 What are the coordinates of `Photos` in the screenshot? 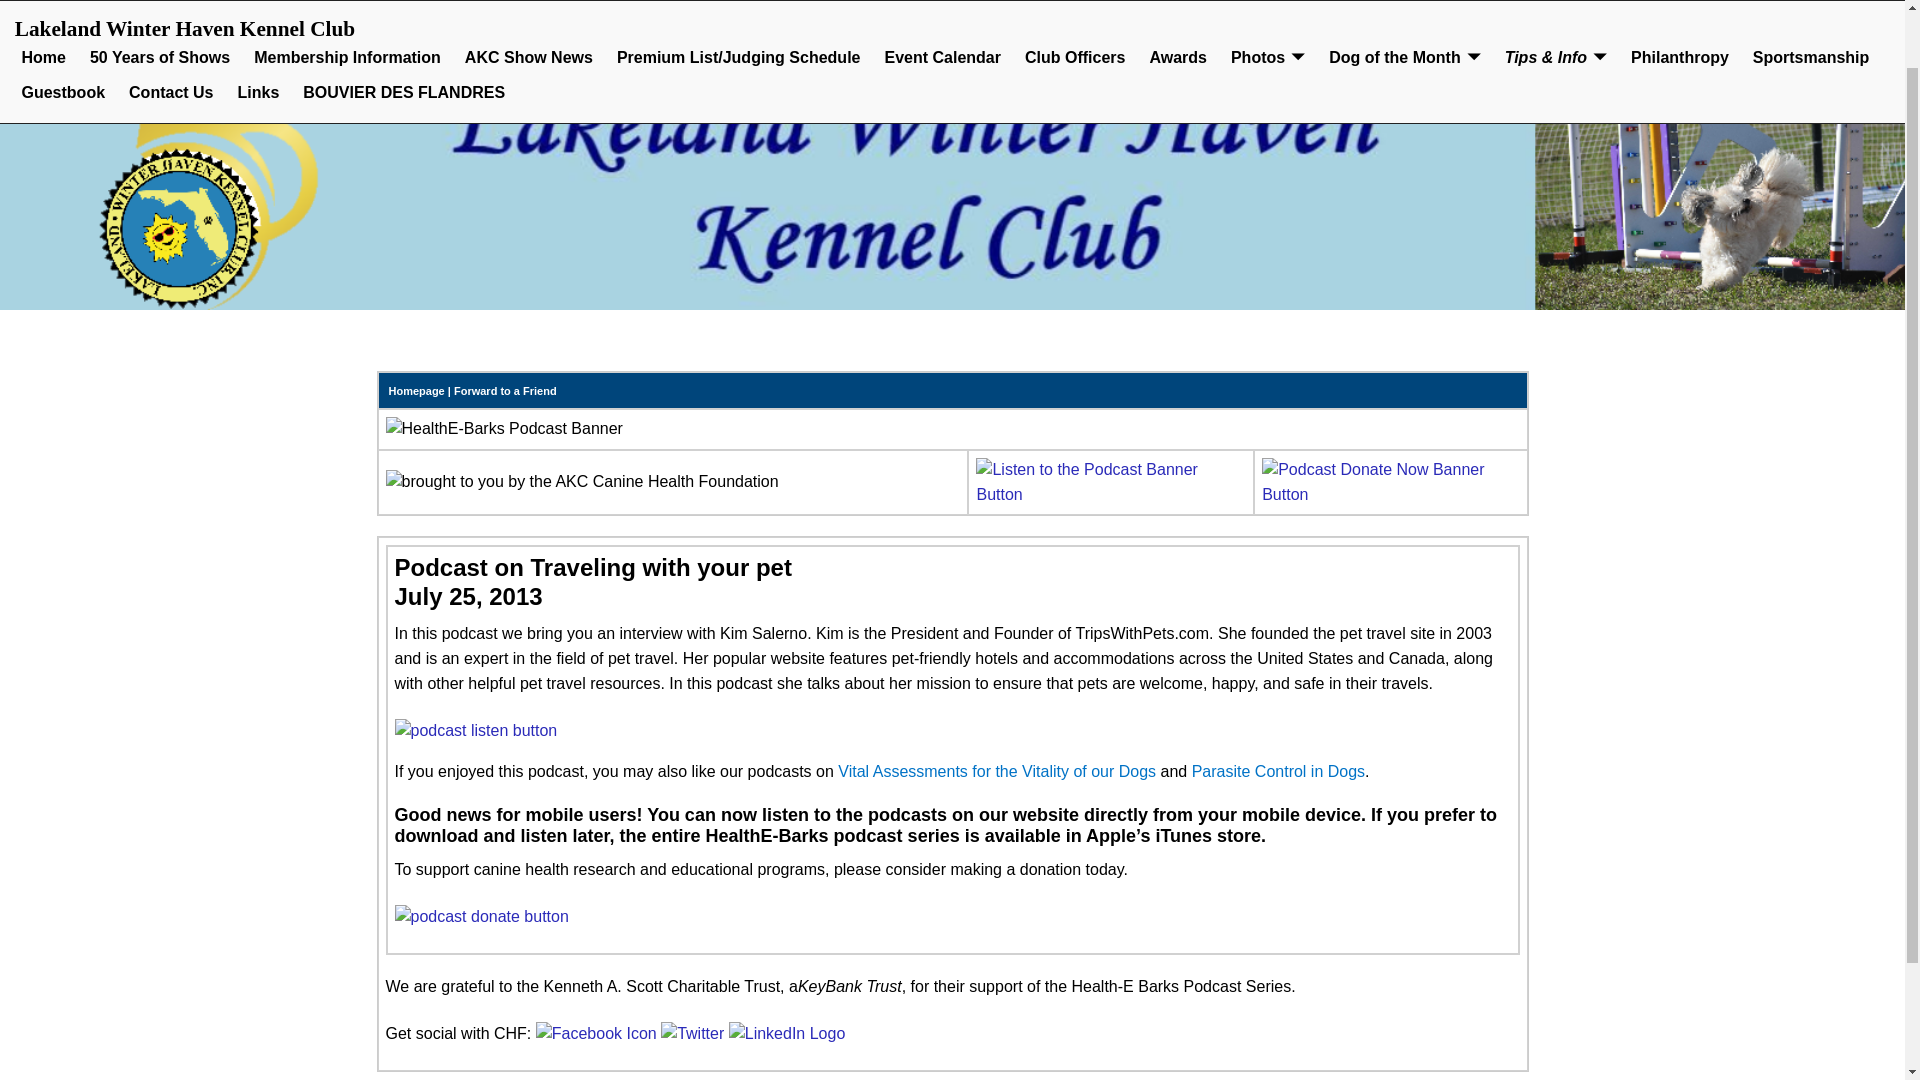 It's located at (1268, 5).